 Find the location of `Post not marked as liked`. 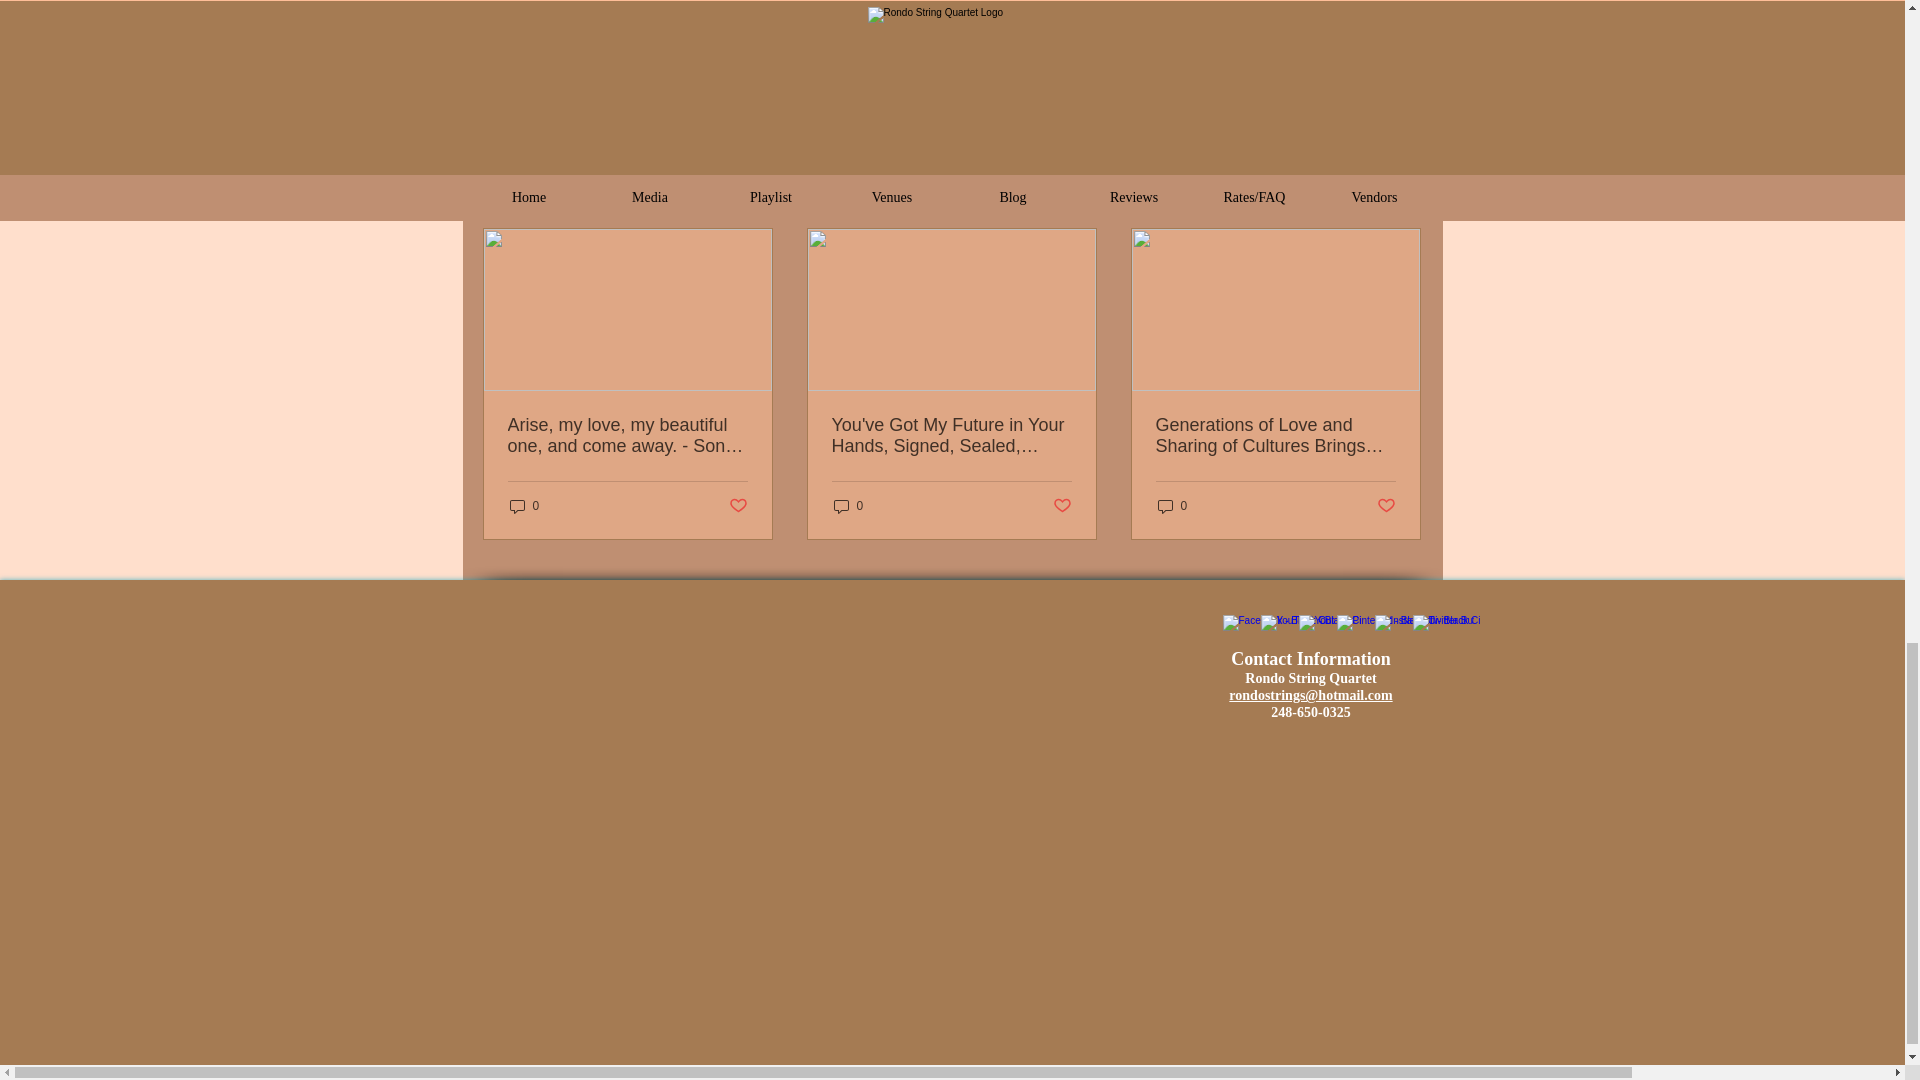

Post not marked as liked is located at coordinates (1312, 84).